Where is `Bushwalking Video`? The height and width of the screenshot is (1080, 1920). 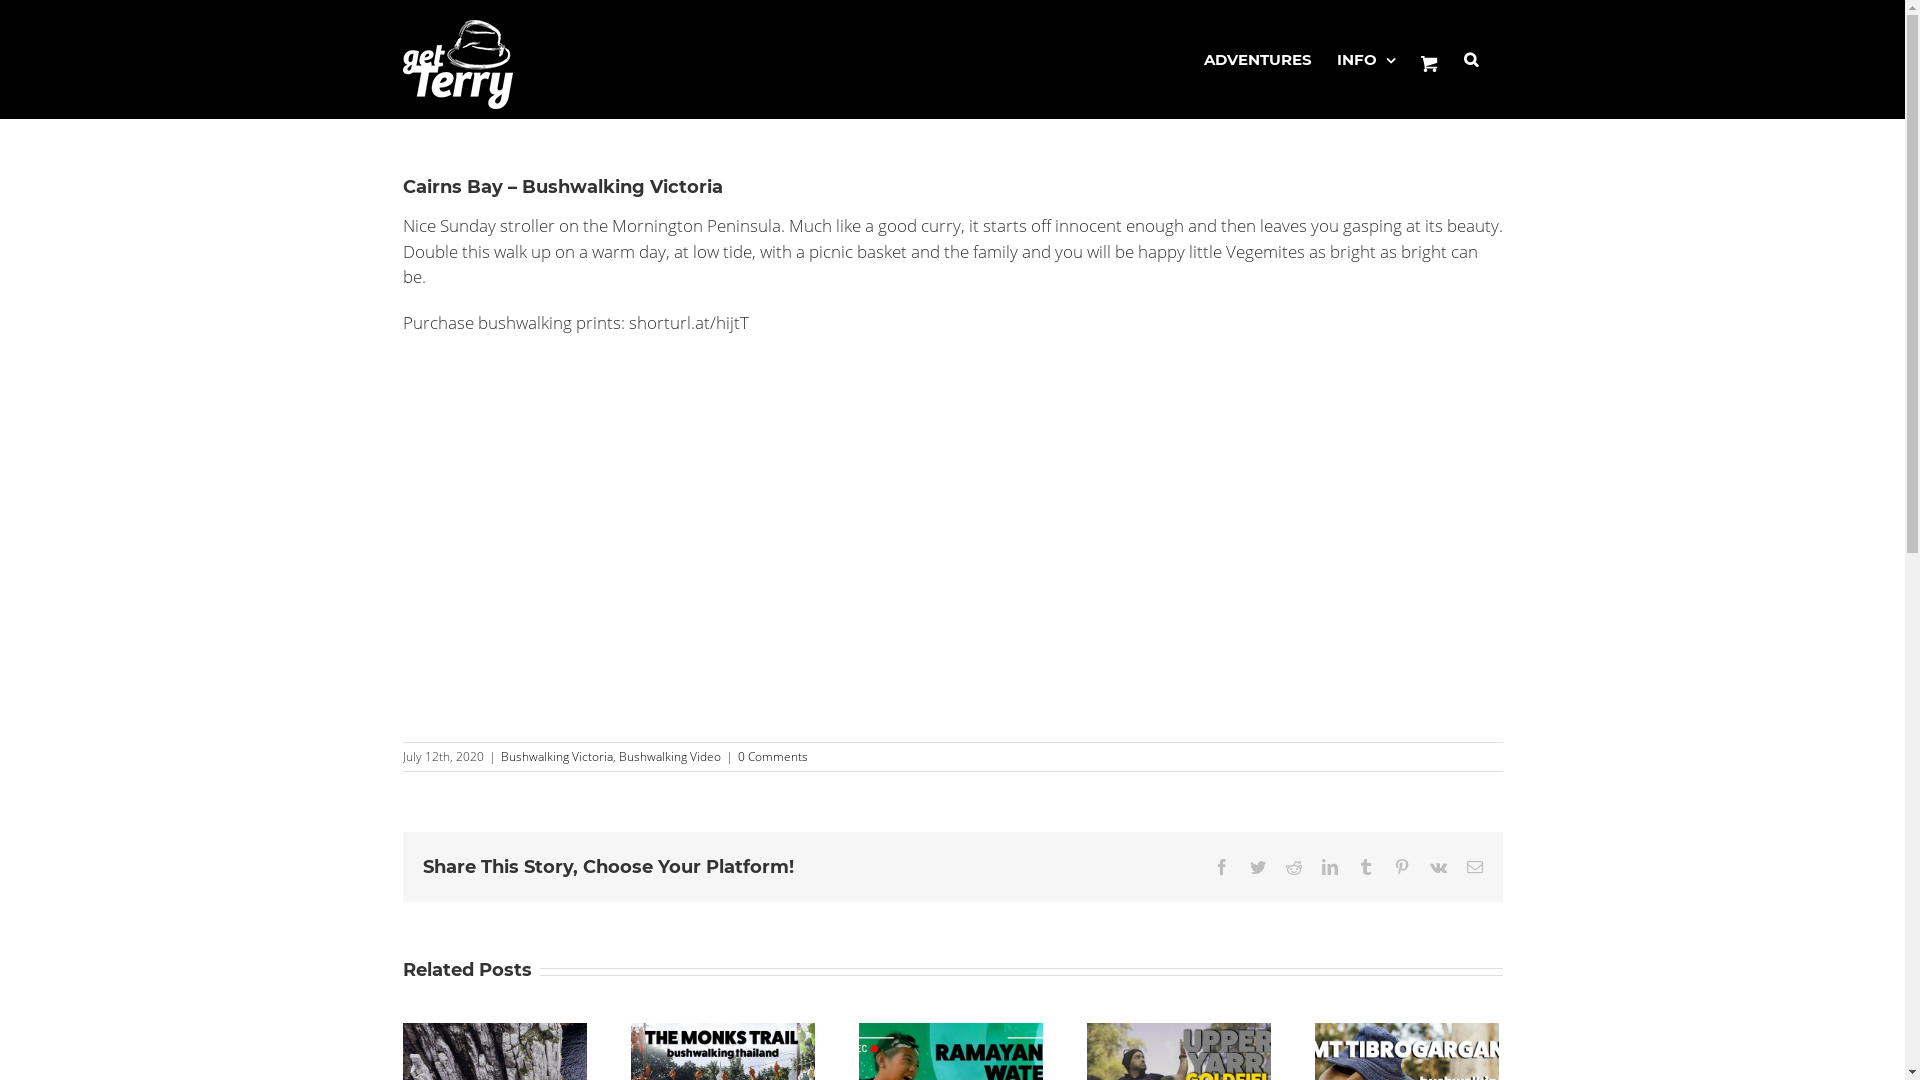
Bushwalking Video is located at coordinates (669, 756).